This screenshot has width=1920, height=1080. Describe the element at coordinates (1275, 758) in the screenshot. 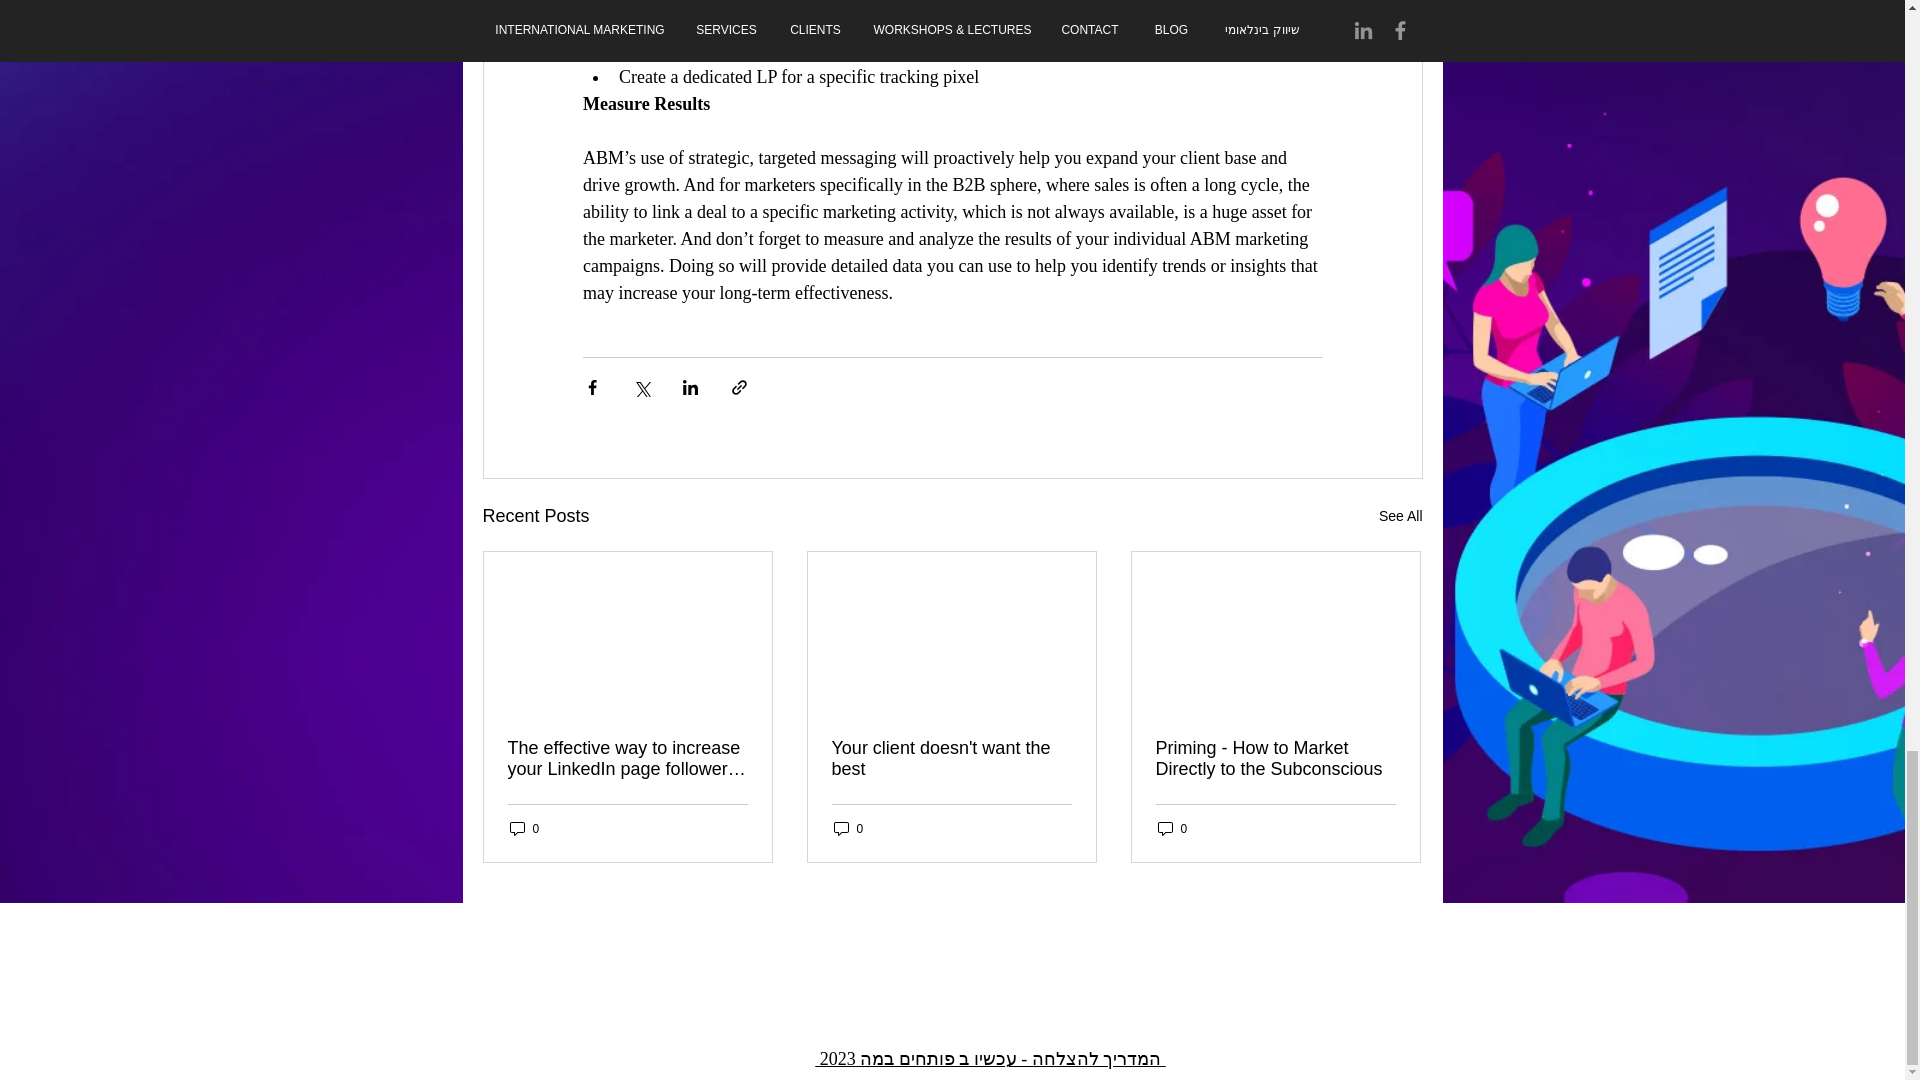

I see `Priming - How to Market Directly to the Subconscious` at that location.